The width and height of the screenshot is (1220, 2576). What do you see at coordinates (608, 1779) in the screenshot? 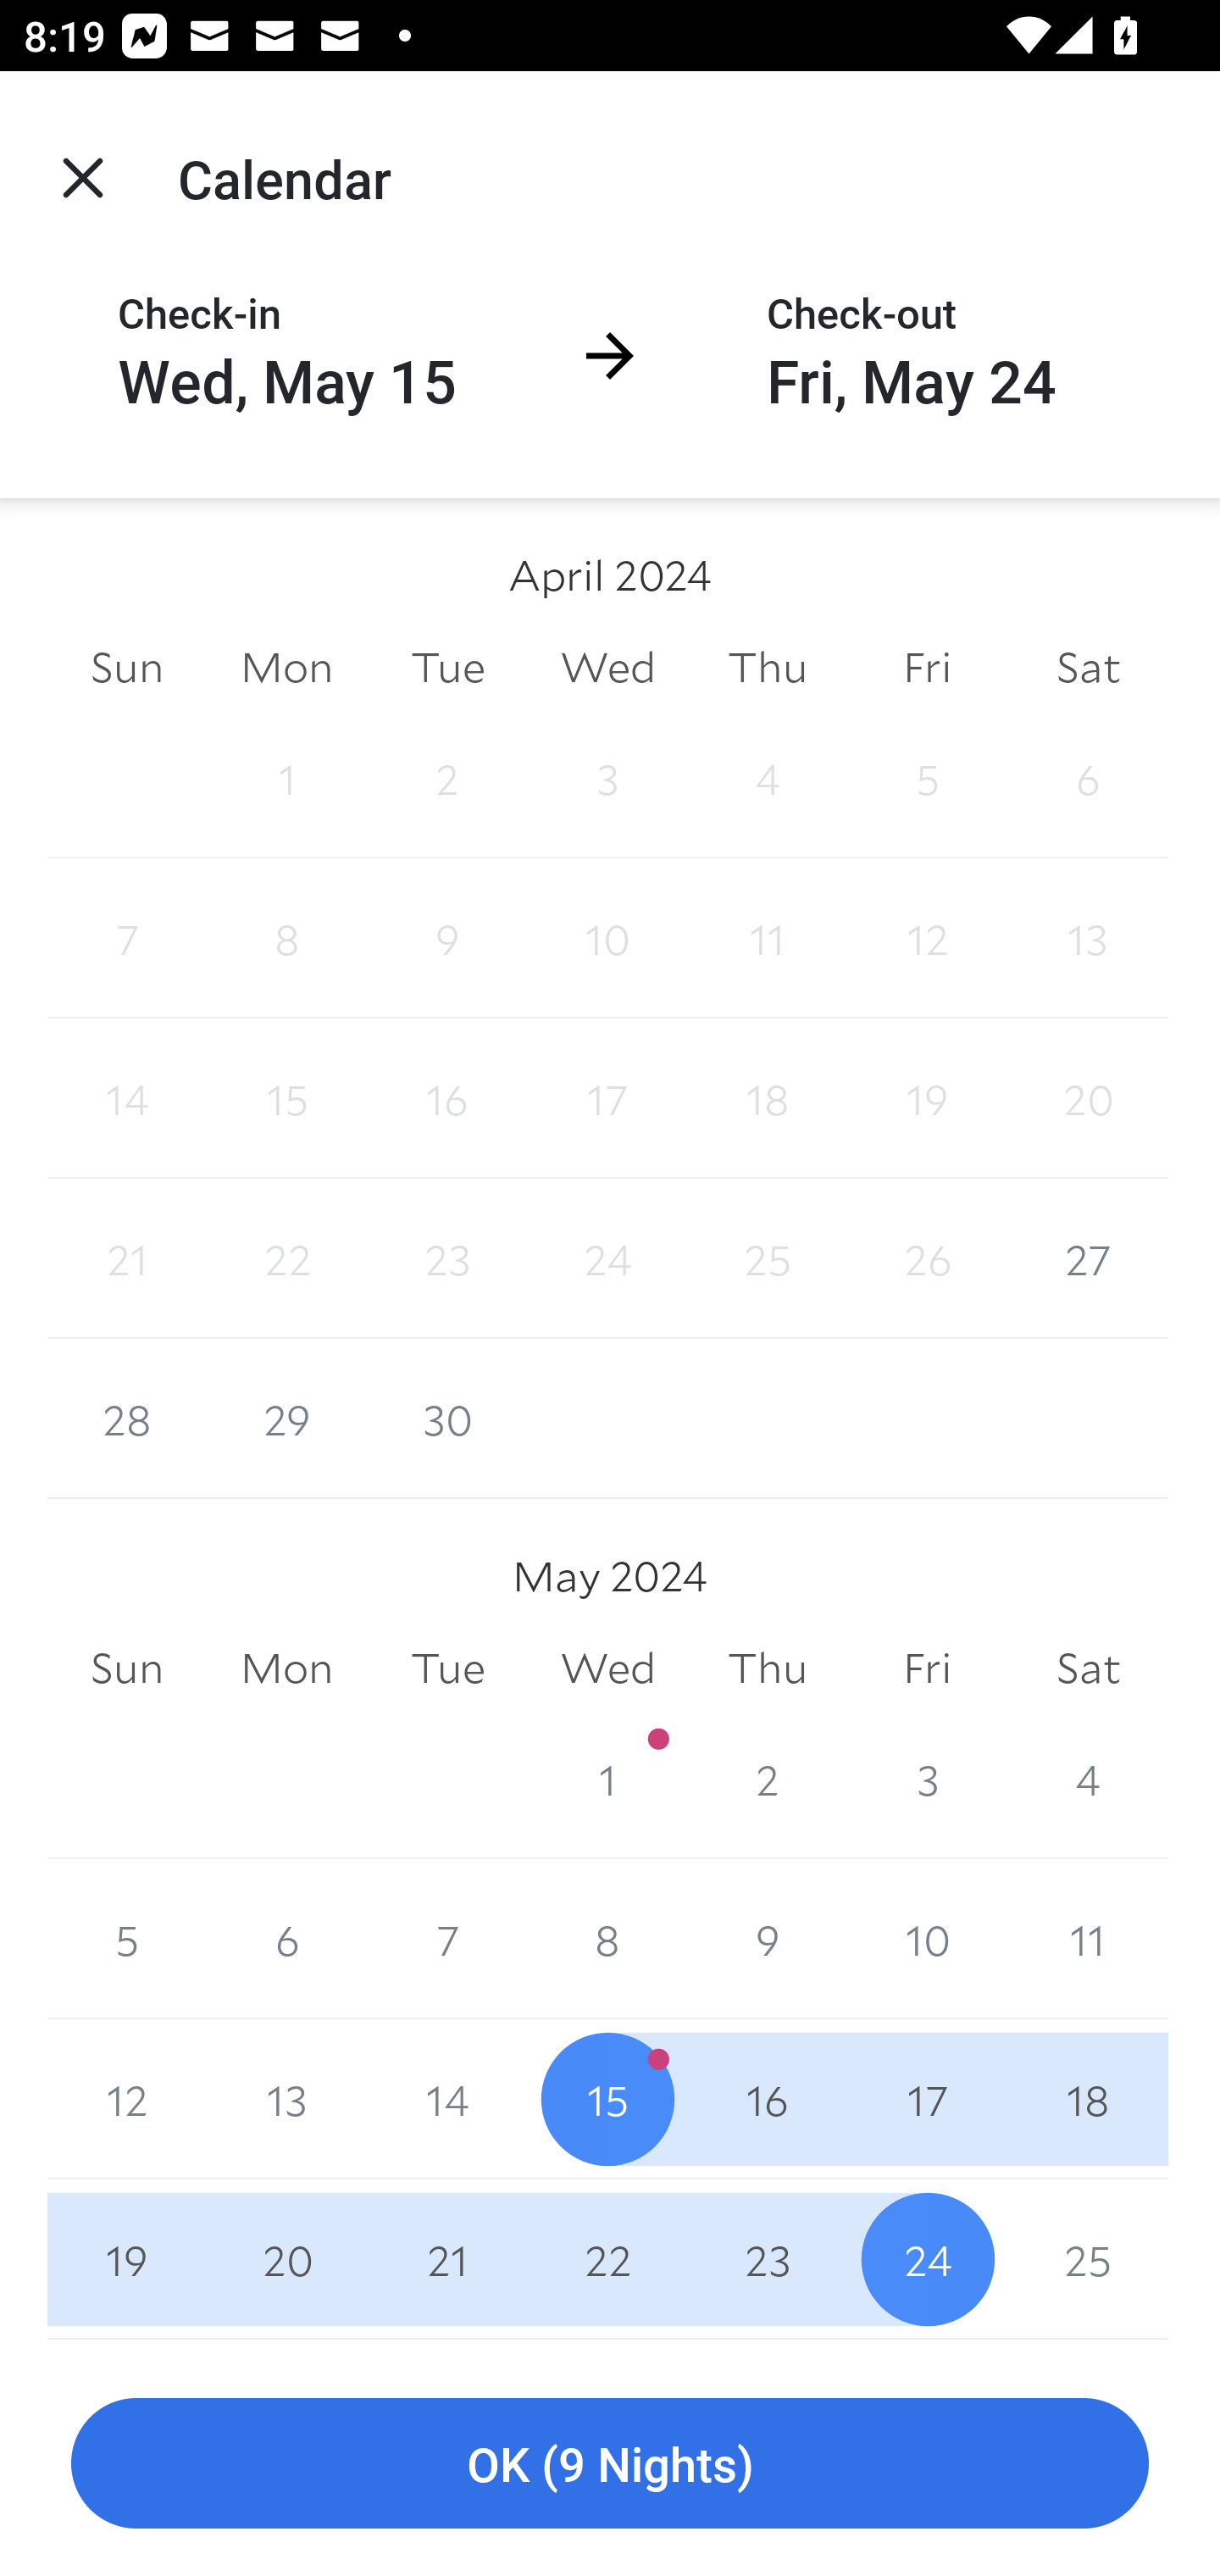
I see `1 1 May 2024` at bounding box center [608, 1779].